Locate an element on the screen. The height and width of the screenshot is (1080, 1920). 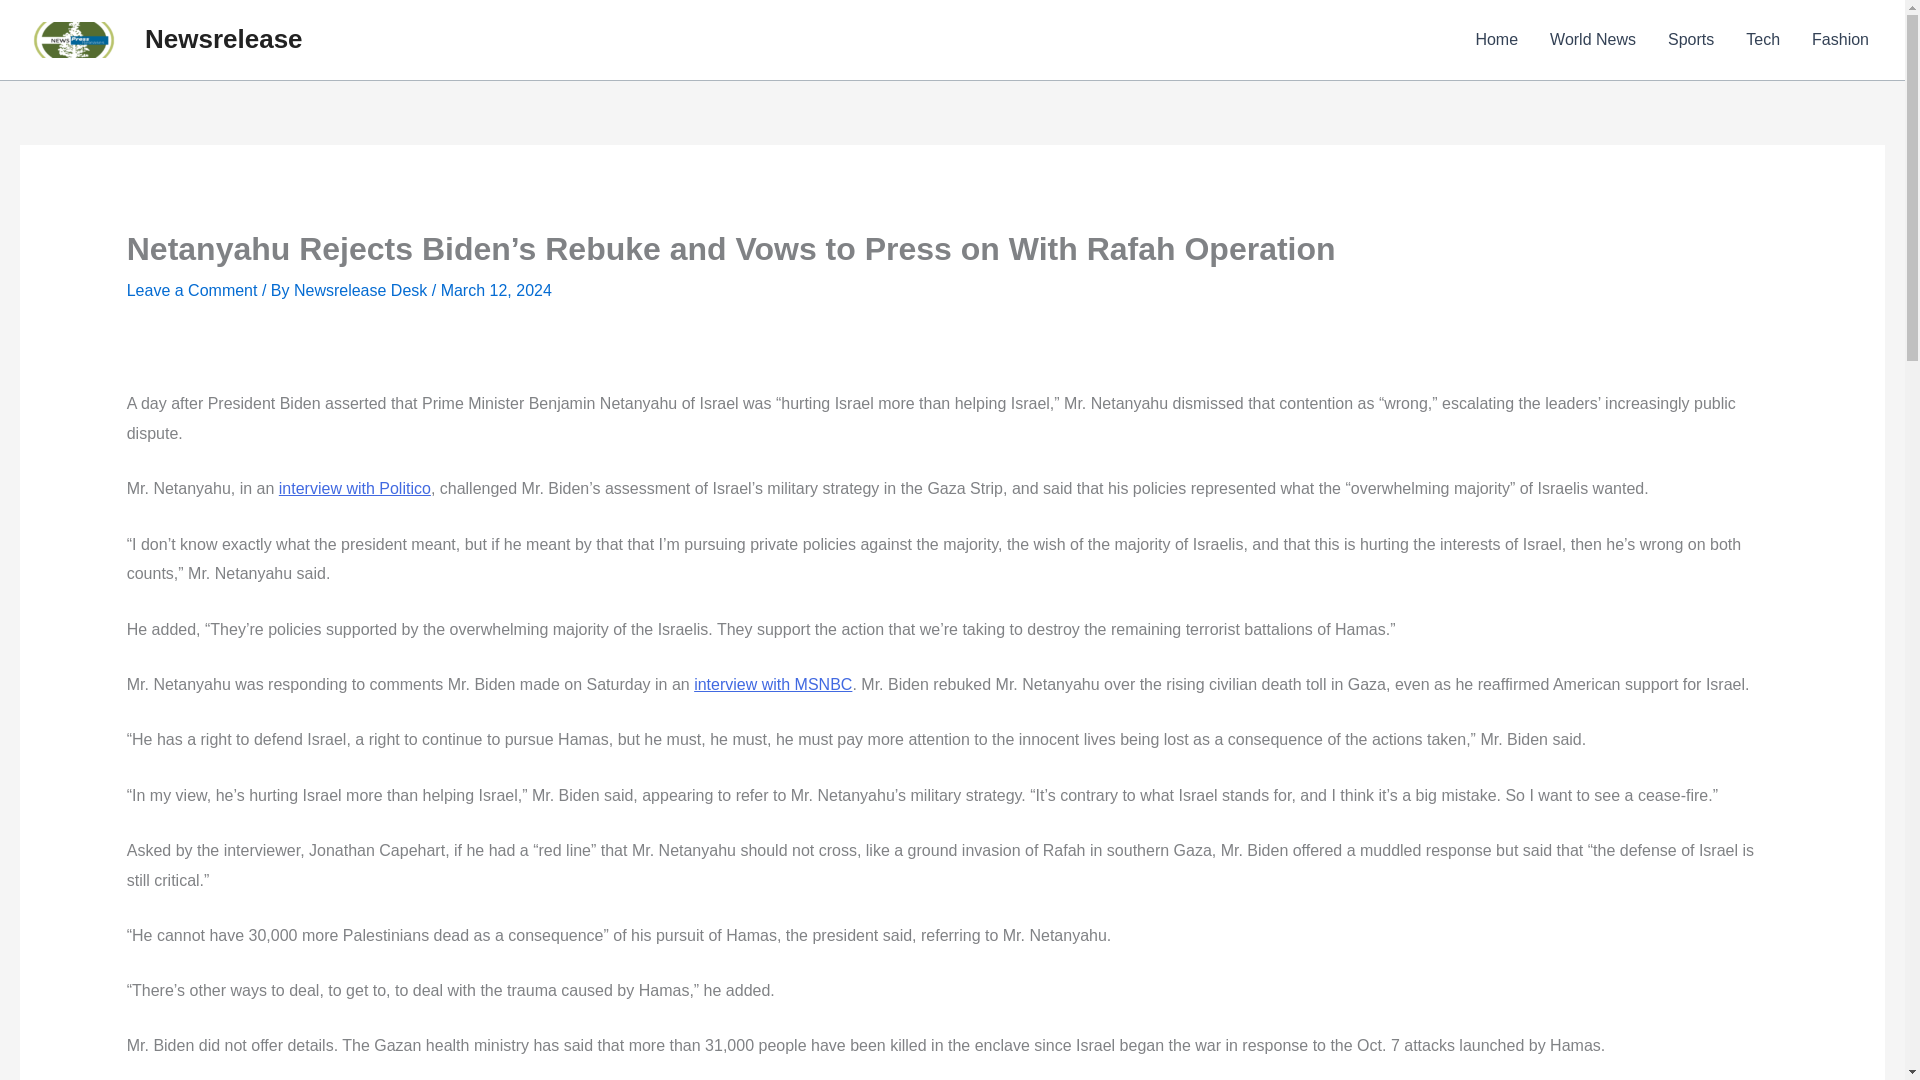
Newsrelease is located at coordinates (224, 38).